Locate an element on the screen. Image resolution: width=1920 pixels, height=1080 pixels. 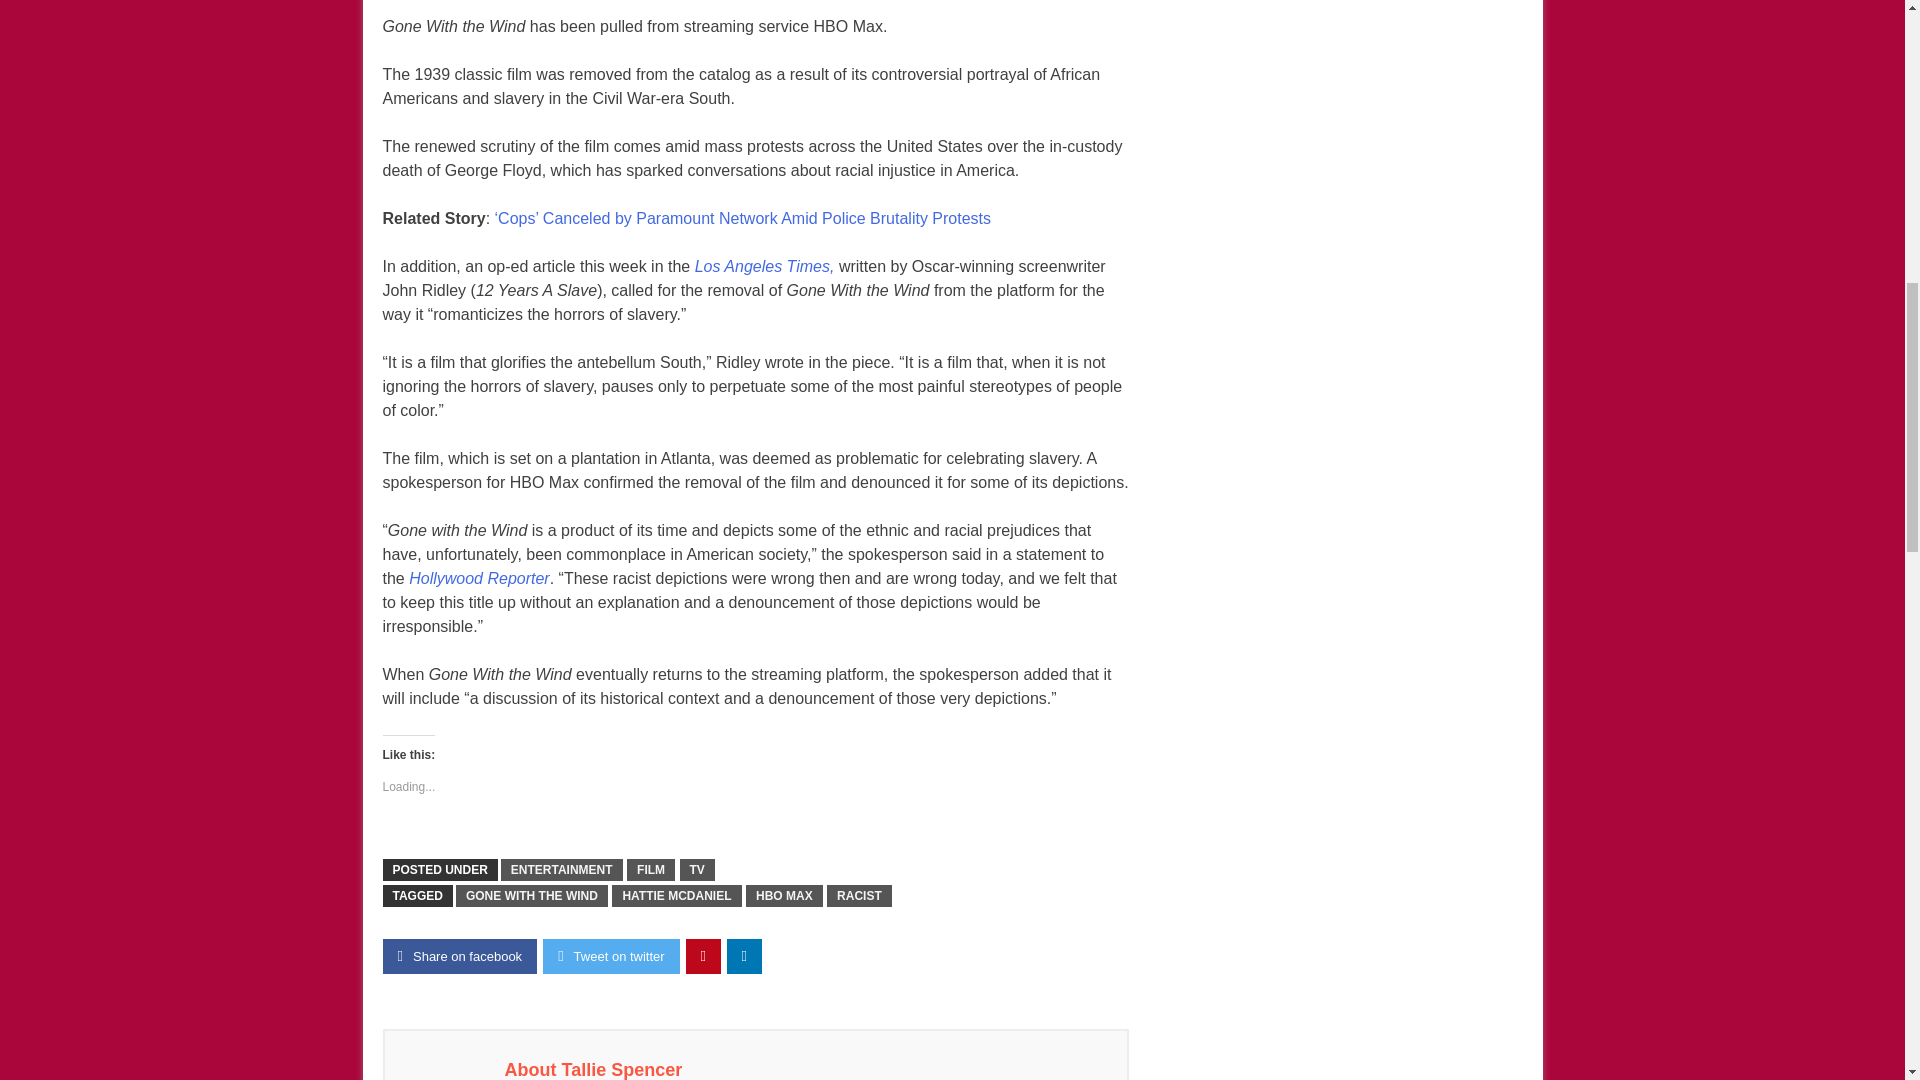
RACIST is located at coordinates (860, 896).